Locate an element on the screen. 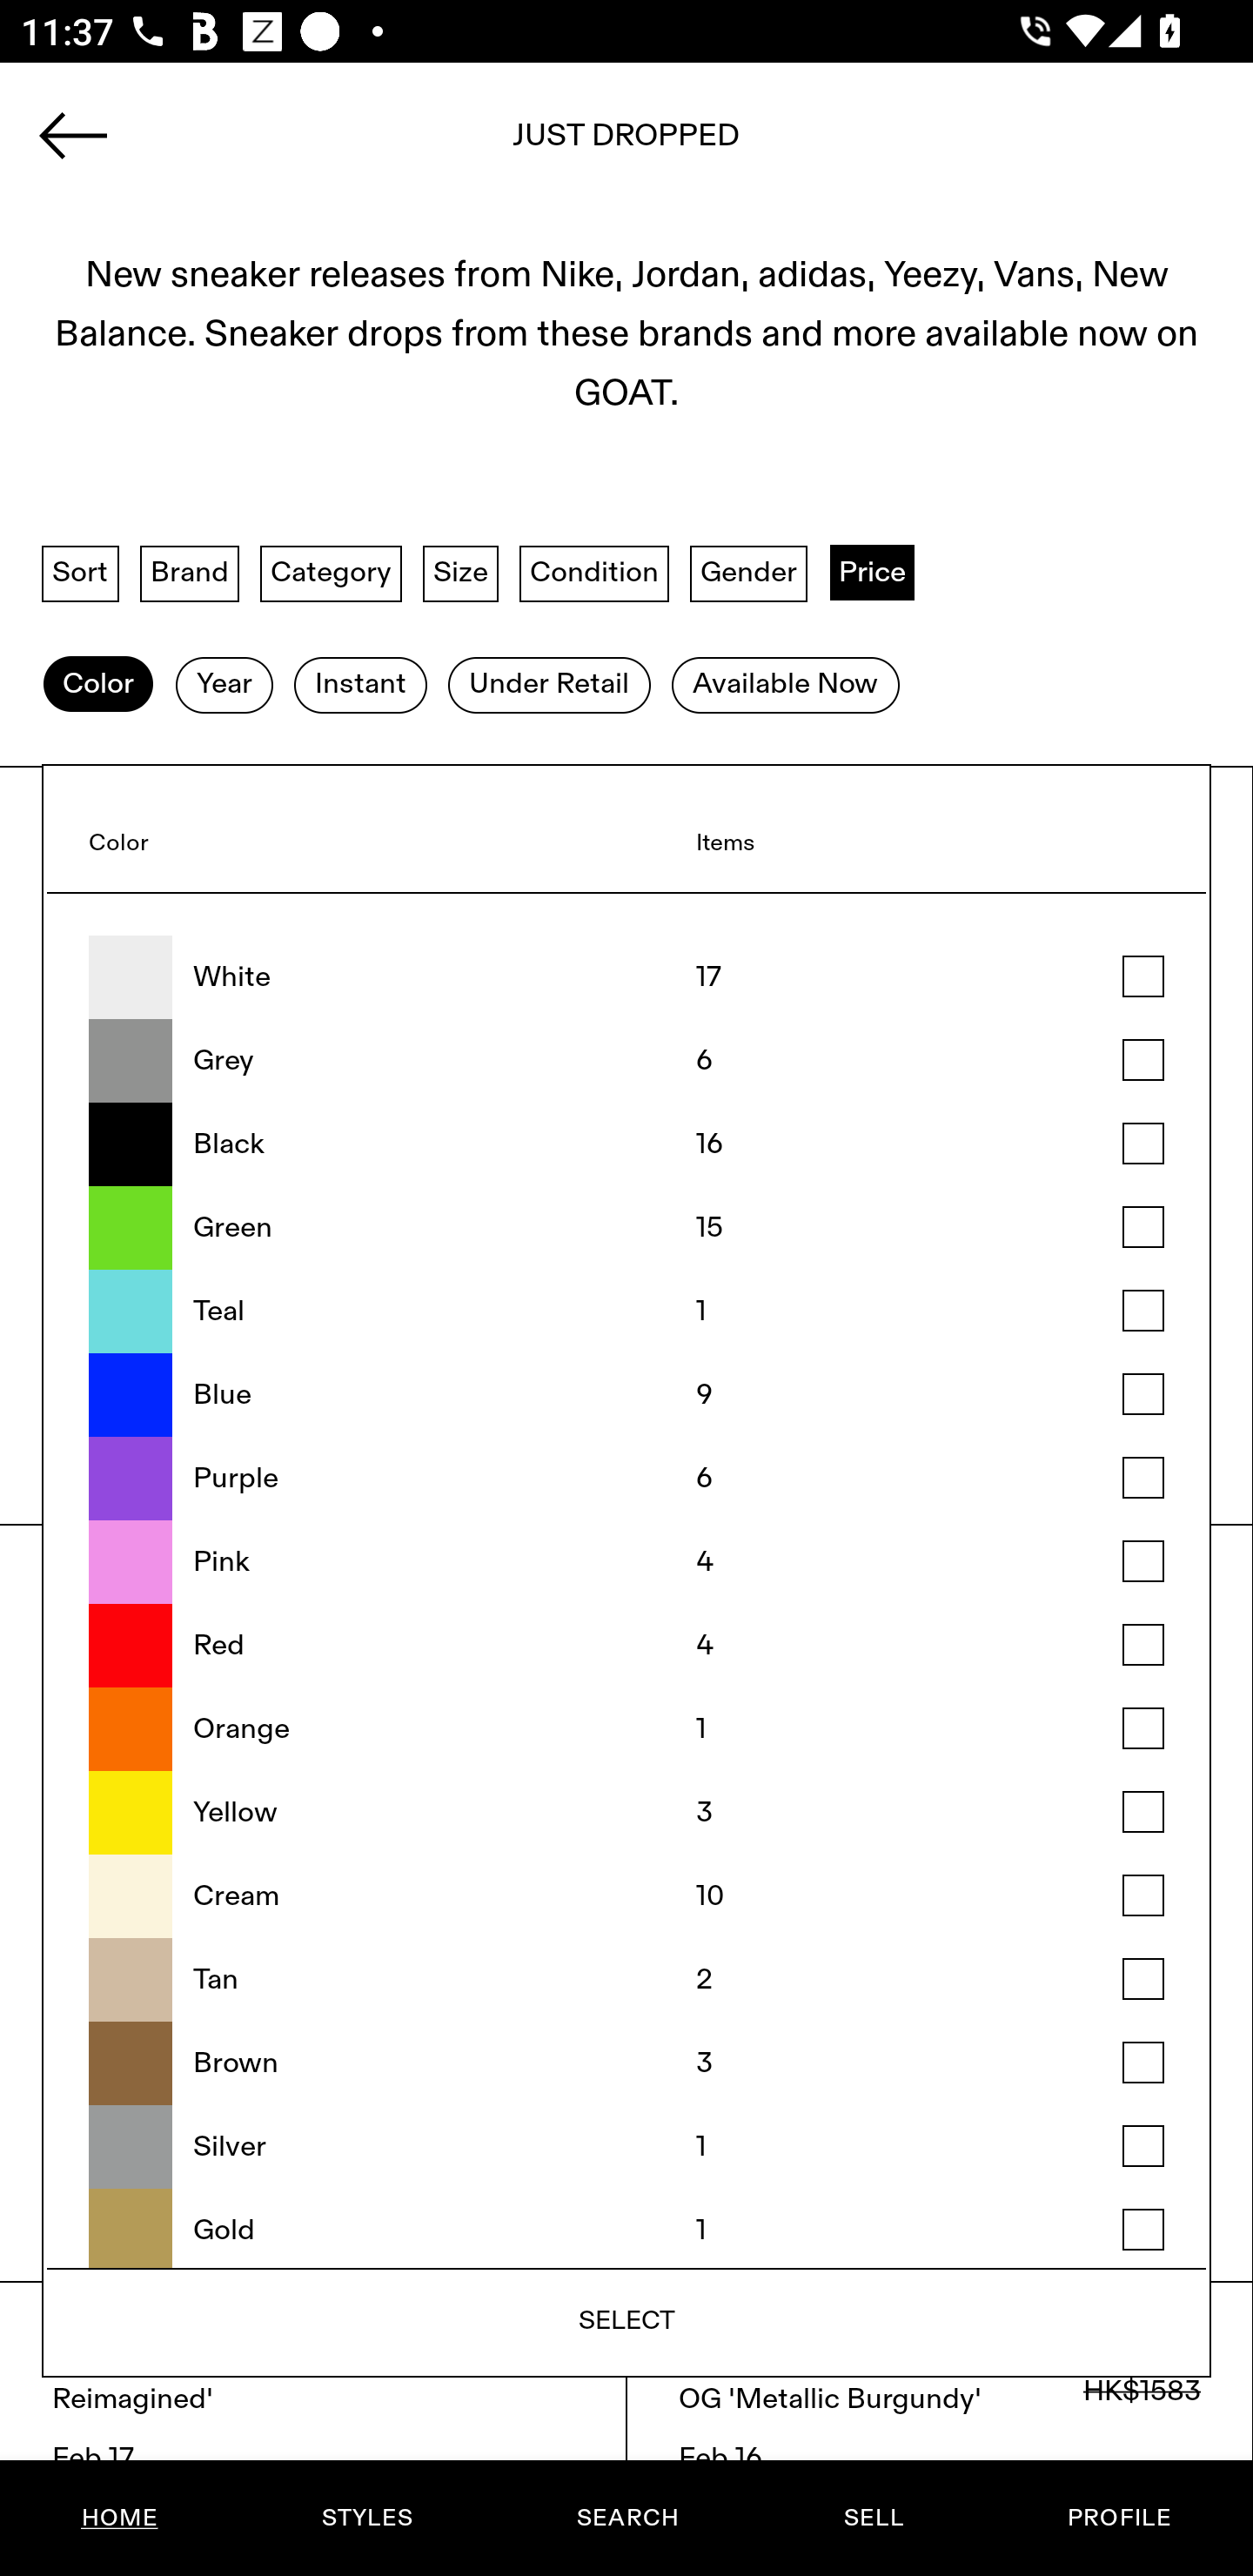  Blue 9 is located at coordinates (626, 1394).